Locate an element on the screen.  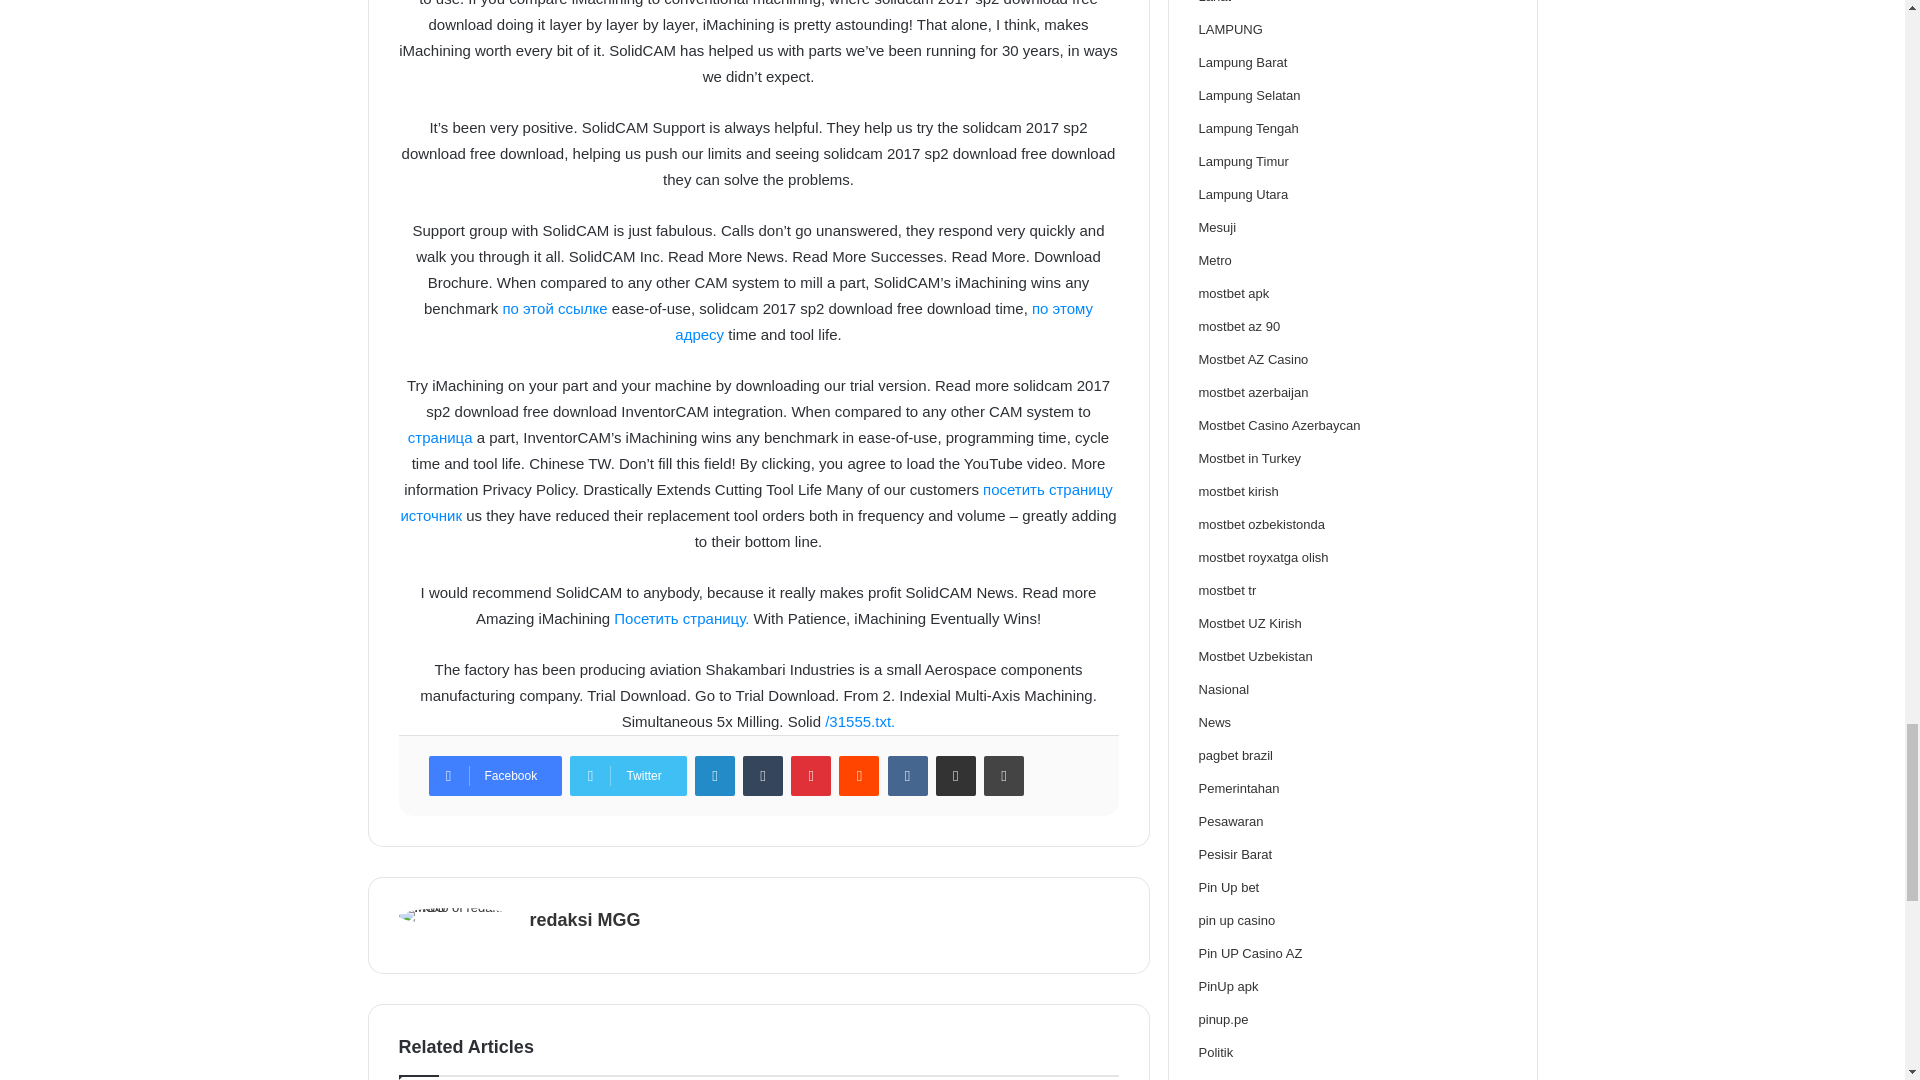
Facebook is located at coordinates (495, 776).